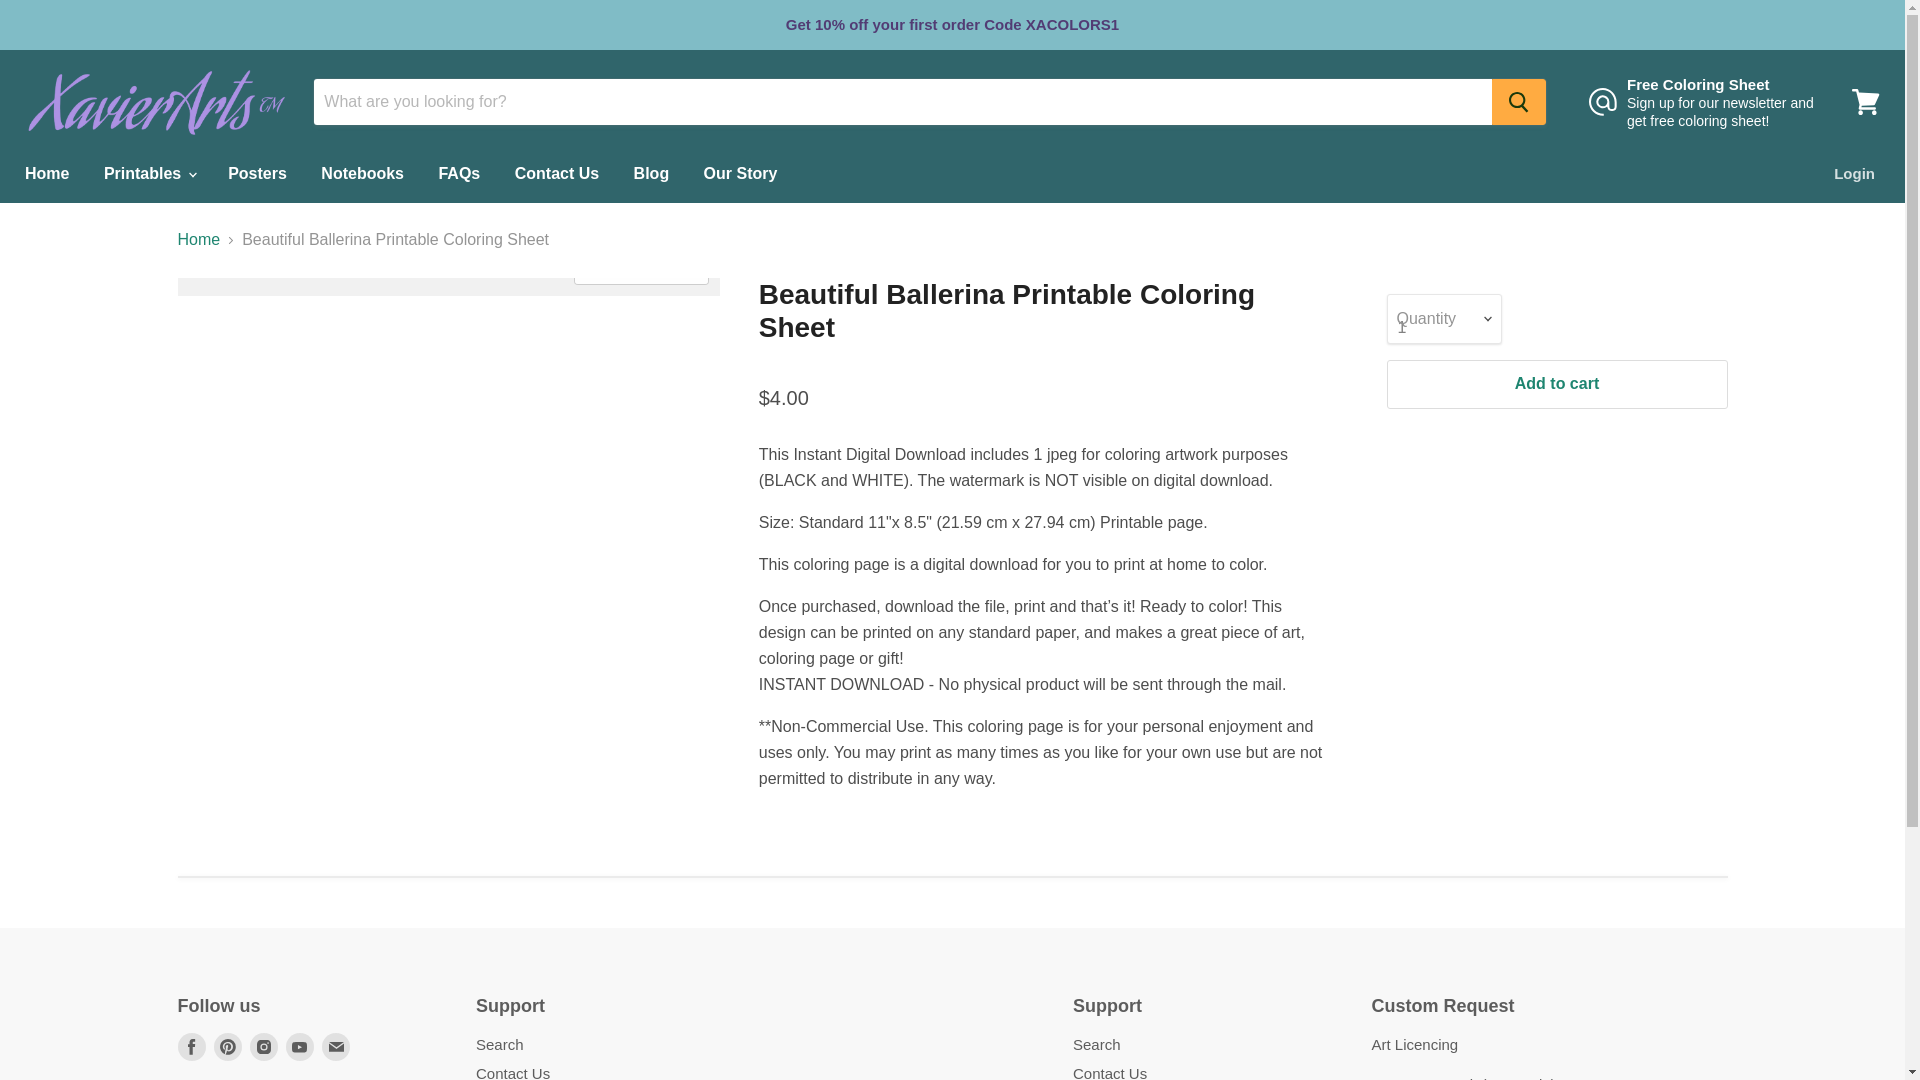 This screenshot has width=1920, height=1080. What do you see at coordinates (300, 1046) in the screenshot?
I see `Youtube` at bounding box center [300, 1046].